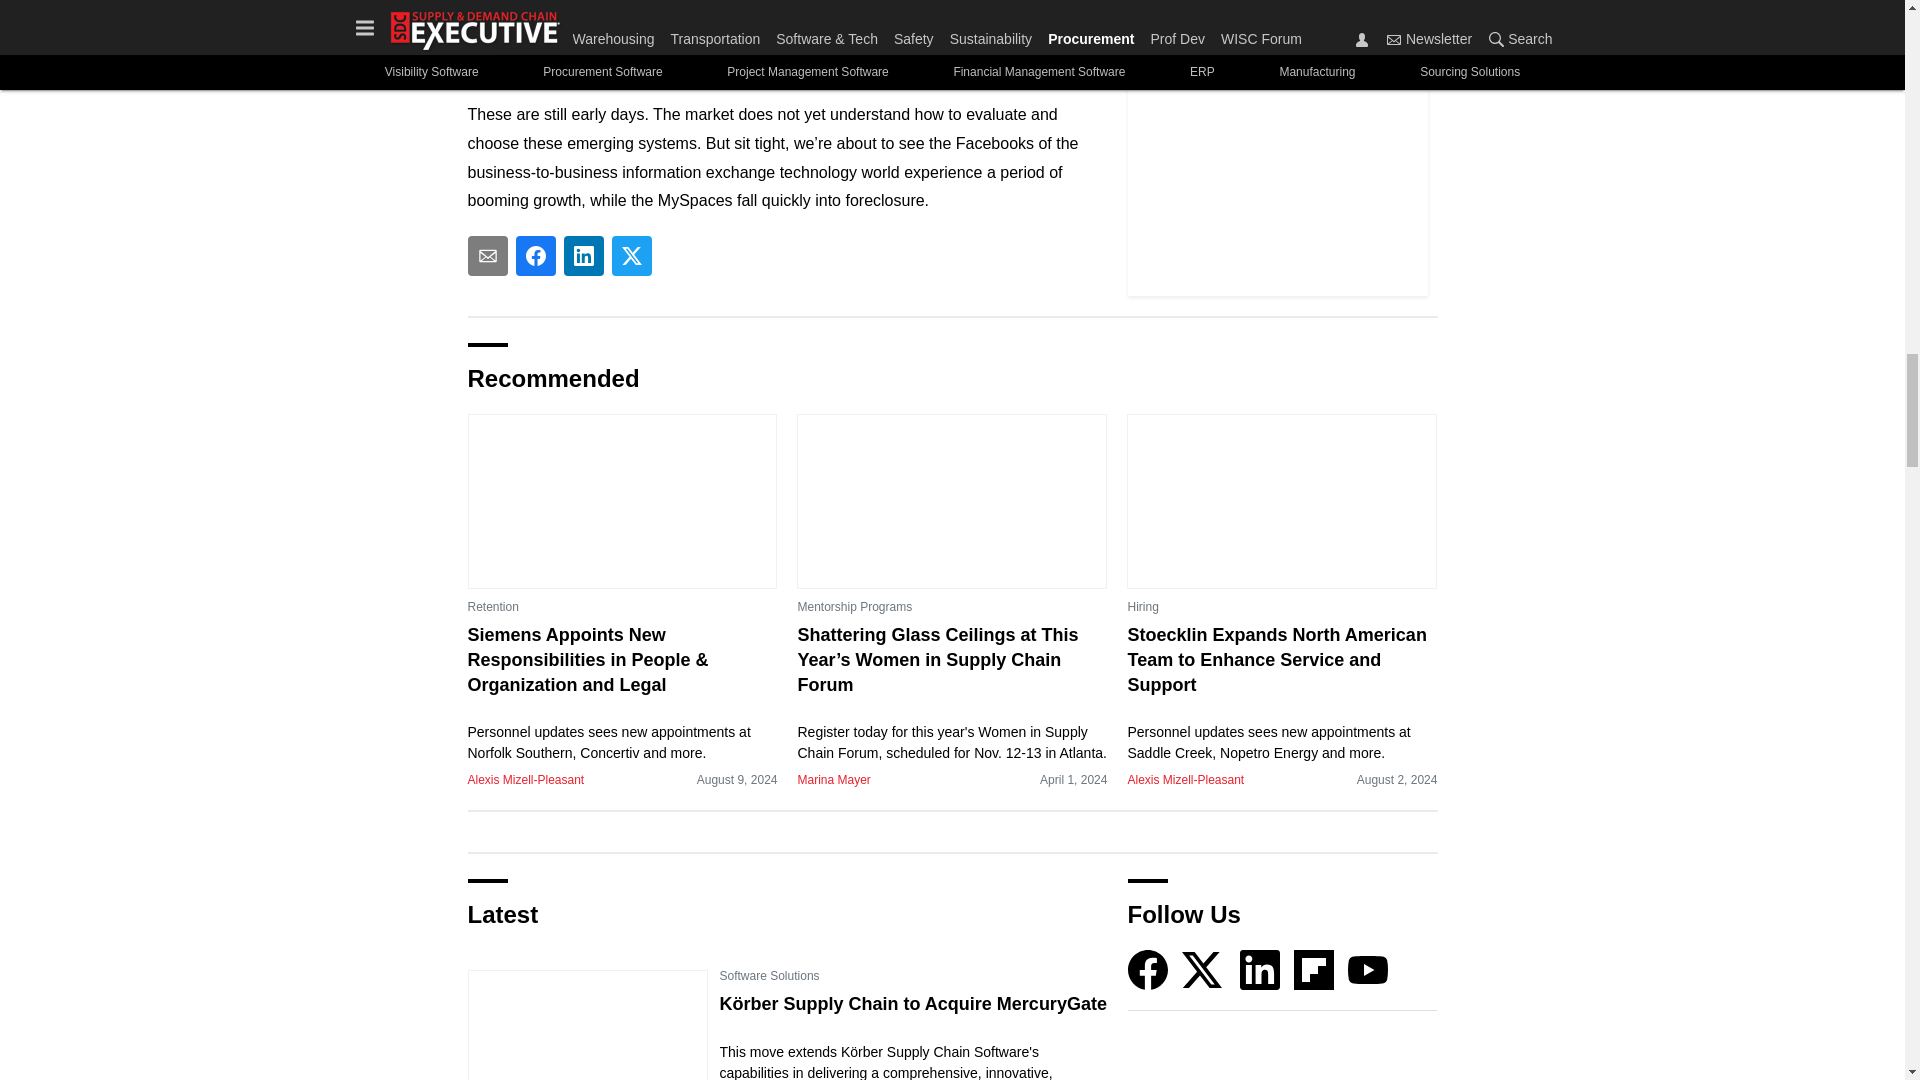  What do you see at coordinates (488, 256) in the screenshot?
I see `Share To email` at bounding box center [488, 256].